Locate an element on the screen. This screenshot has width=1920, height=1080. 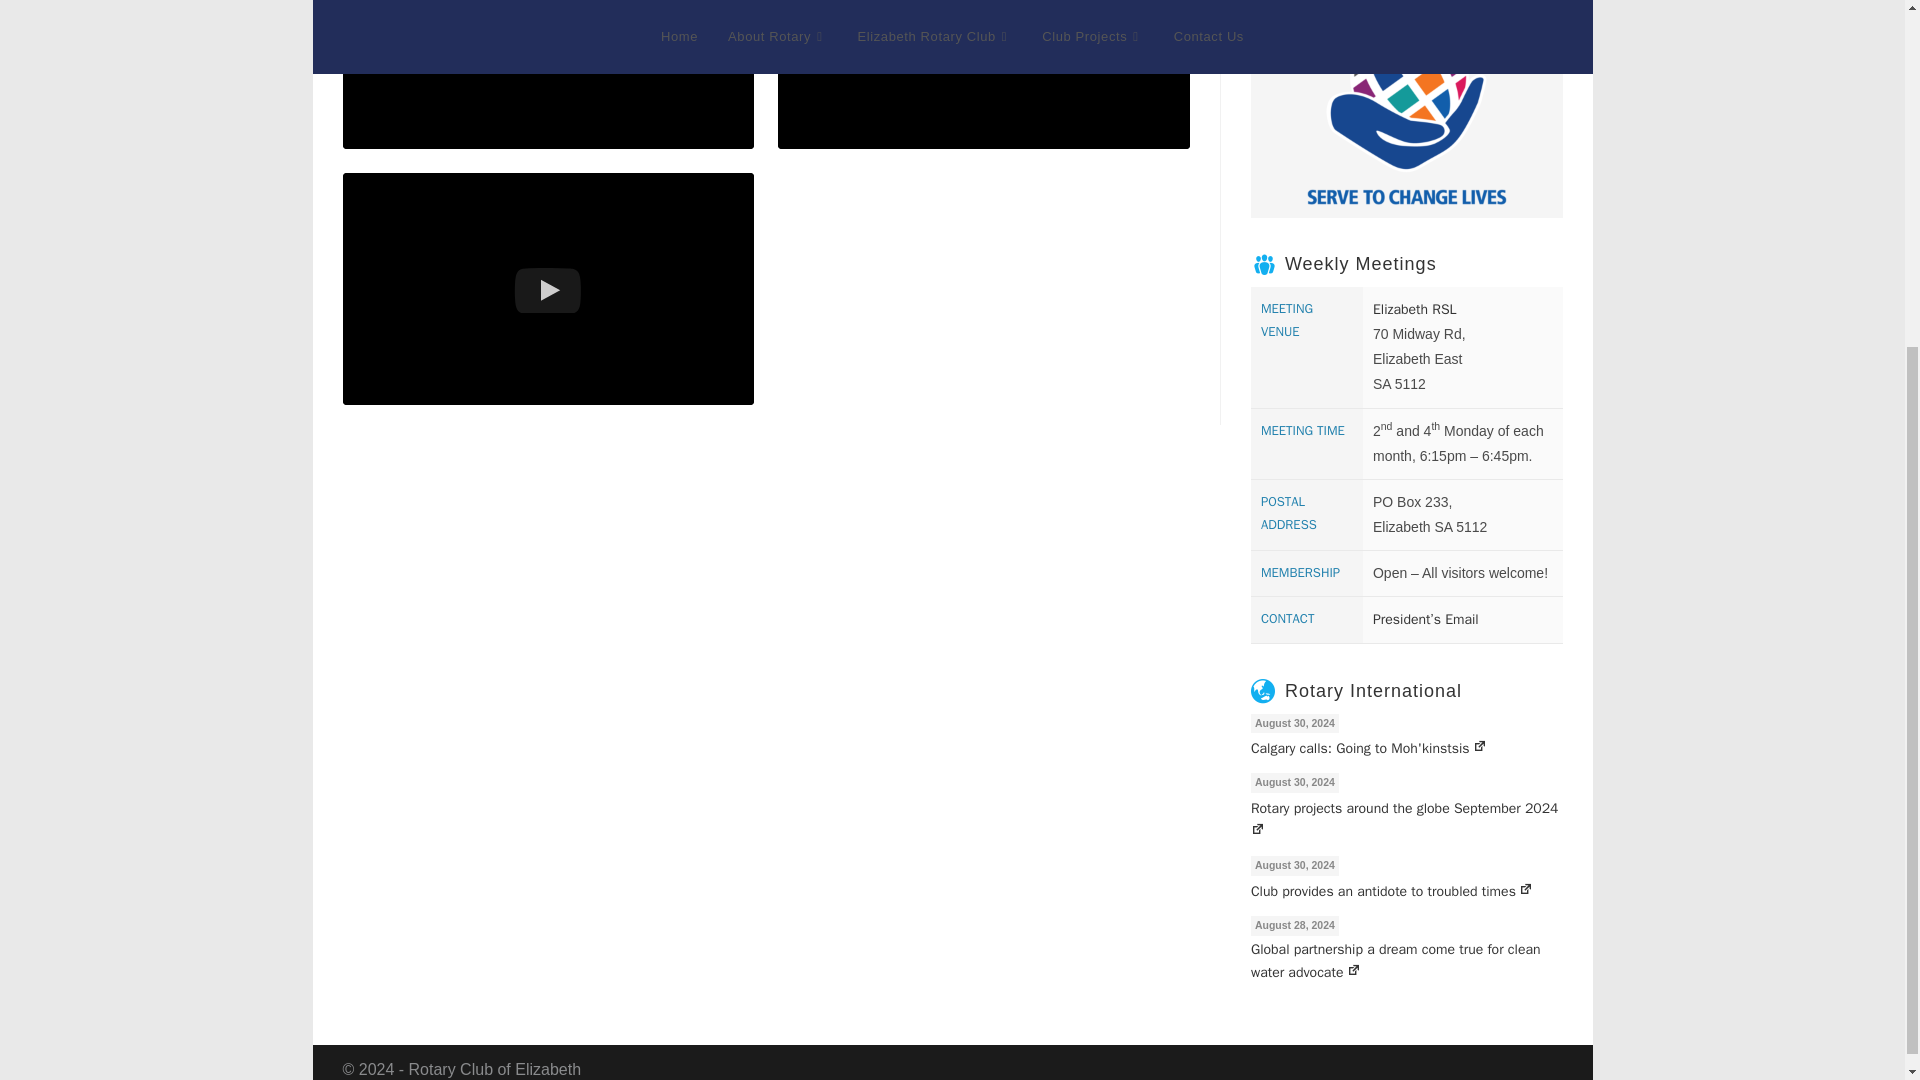
Calgary calls: Going to Moh'kinstsis is located at coordinates (1406, 747).